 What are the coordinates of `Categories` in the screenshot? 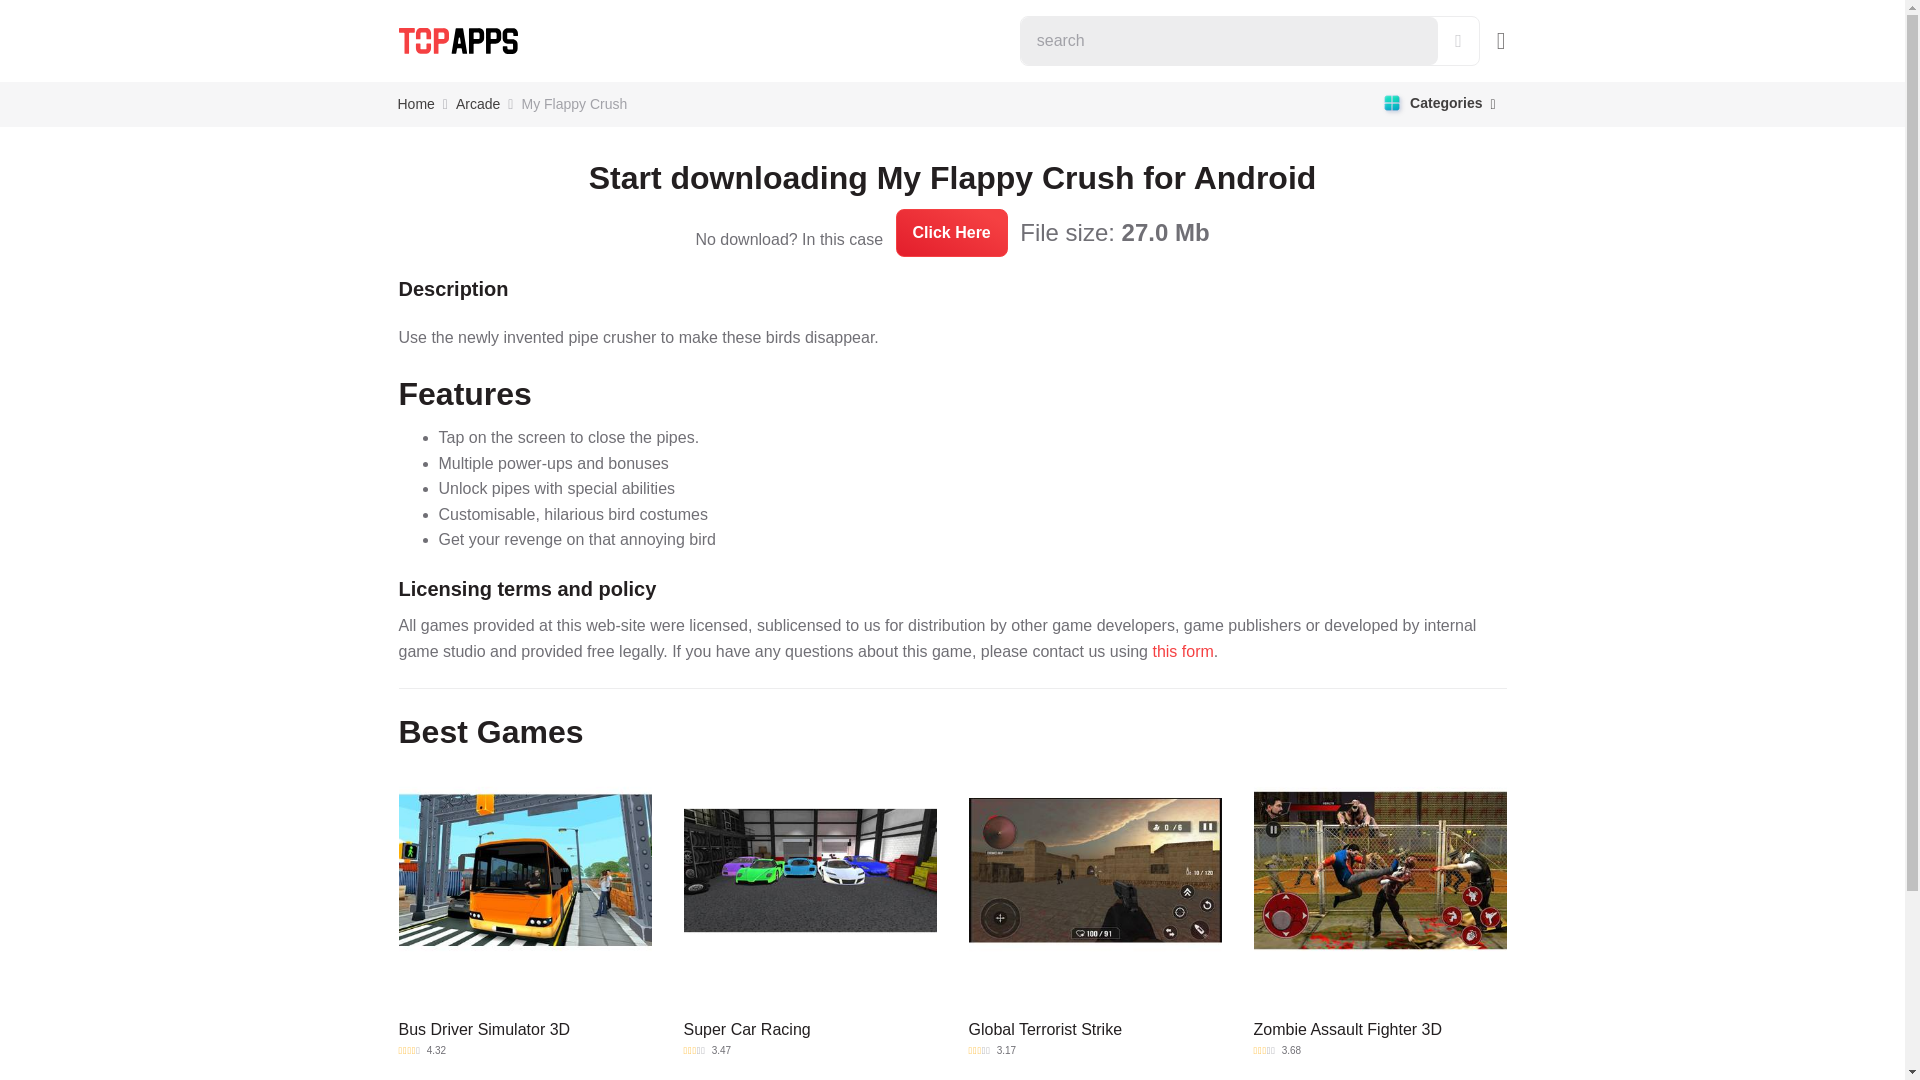 It's located at (1438, 104).